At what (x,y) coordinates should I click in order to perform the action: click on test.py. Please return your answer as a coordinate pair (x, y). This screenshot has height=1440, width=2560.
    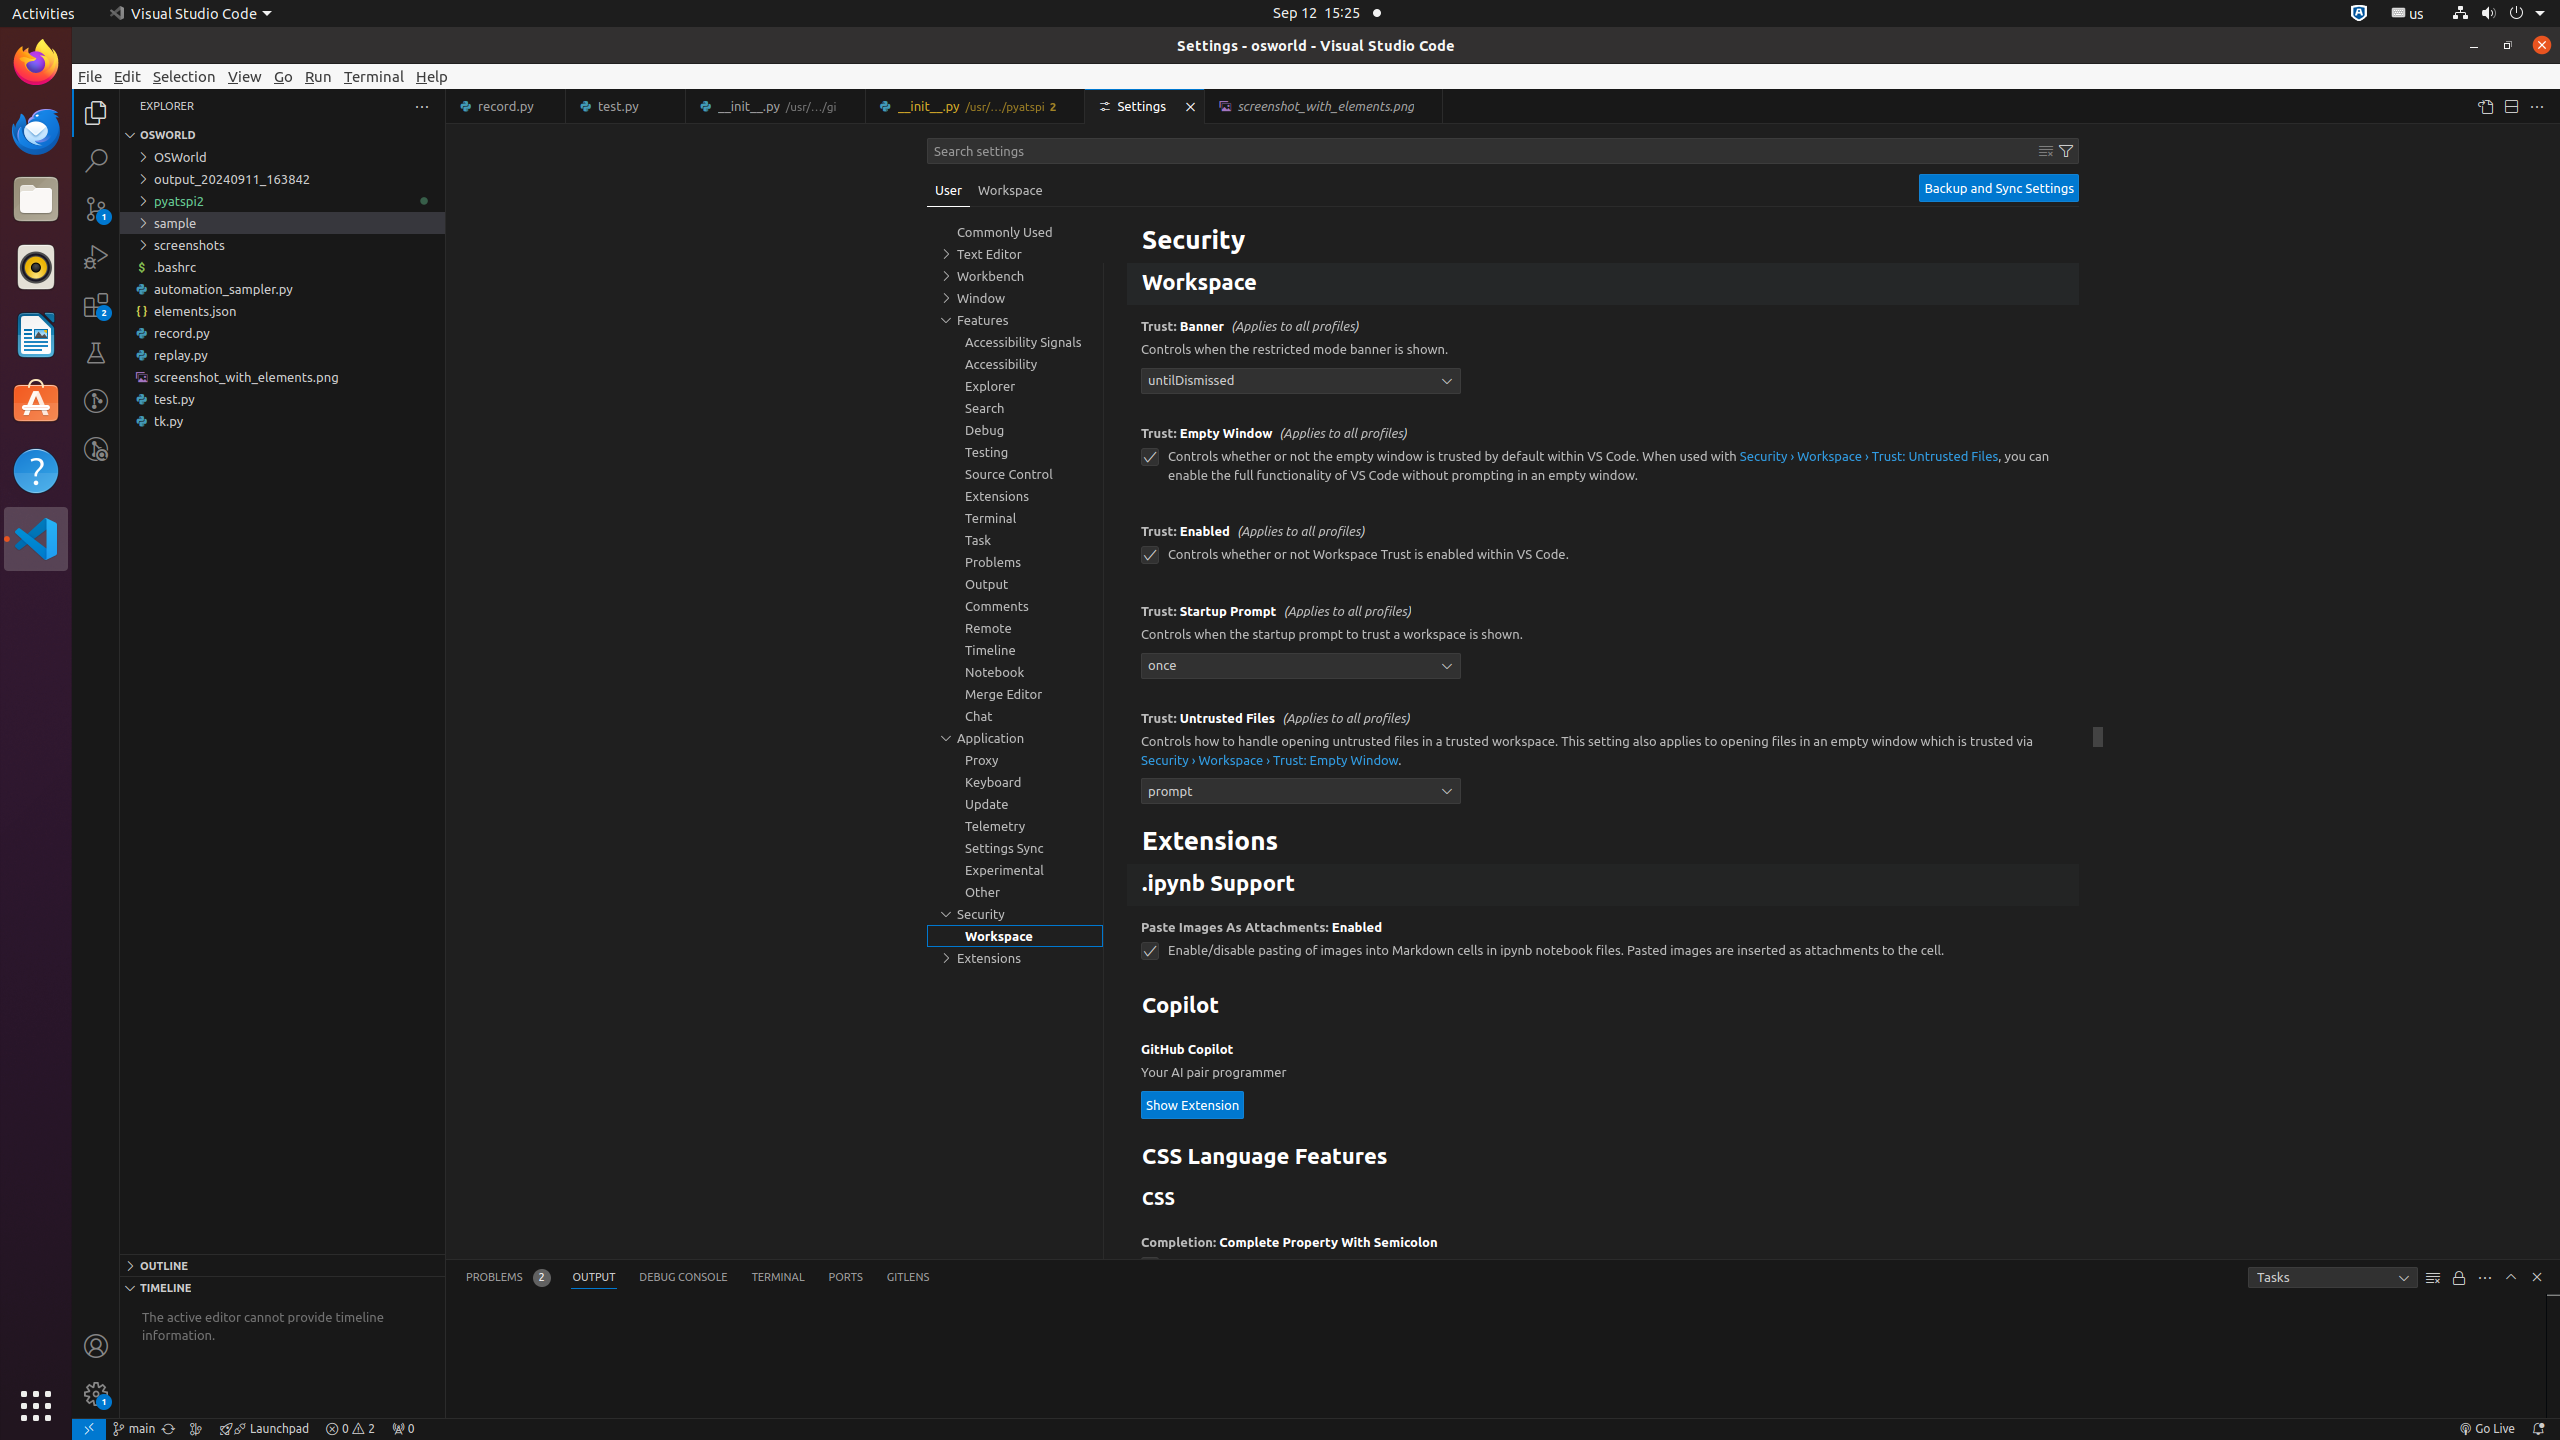
    Looking at the image, I should click on (282, 399).